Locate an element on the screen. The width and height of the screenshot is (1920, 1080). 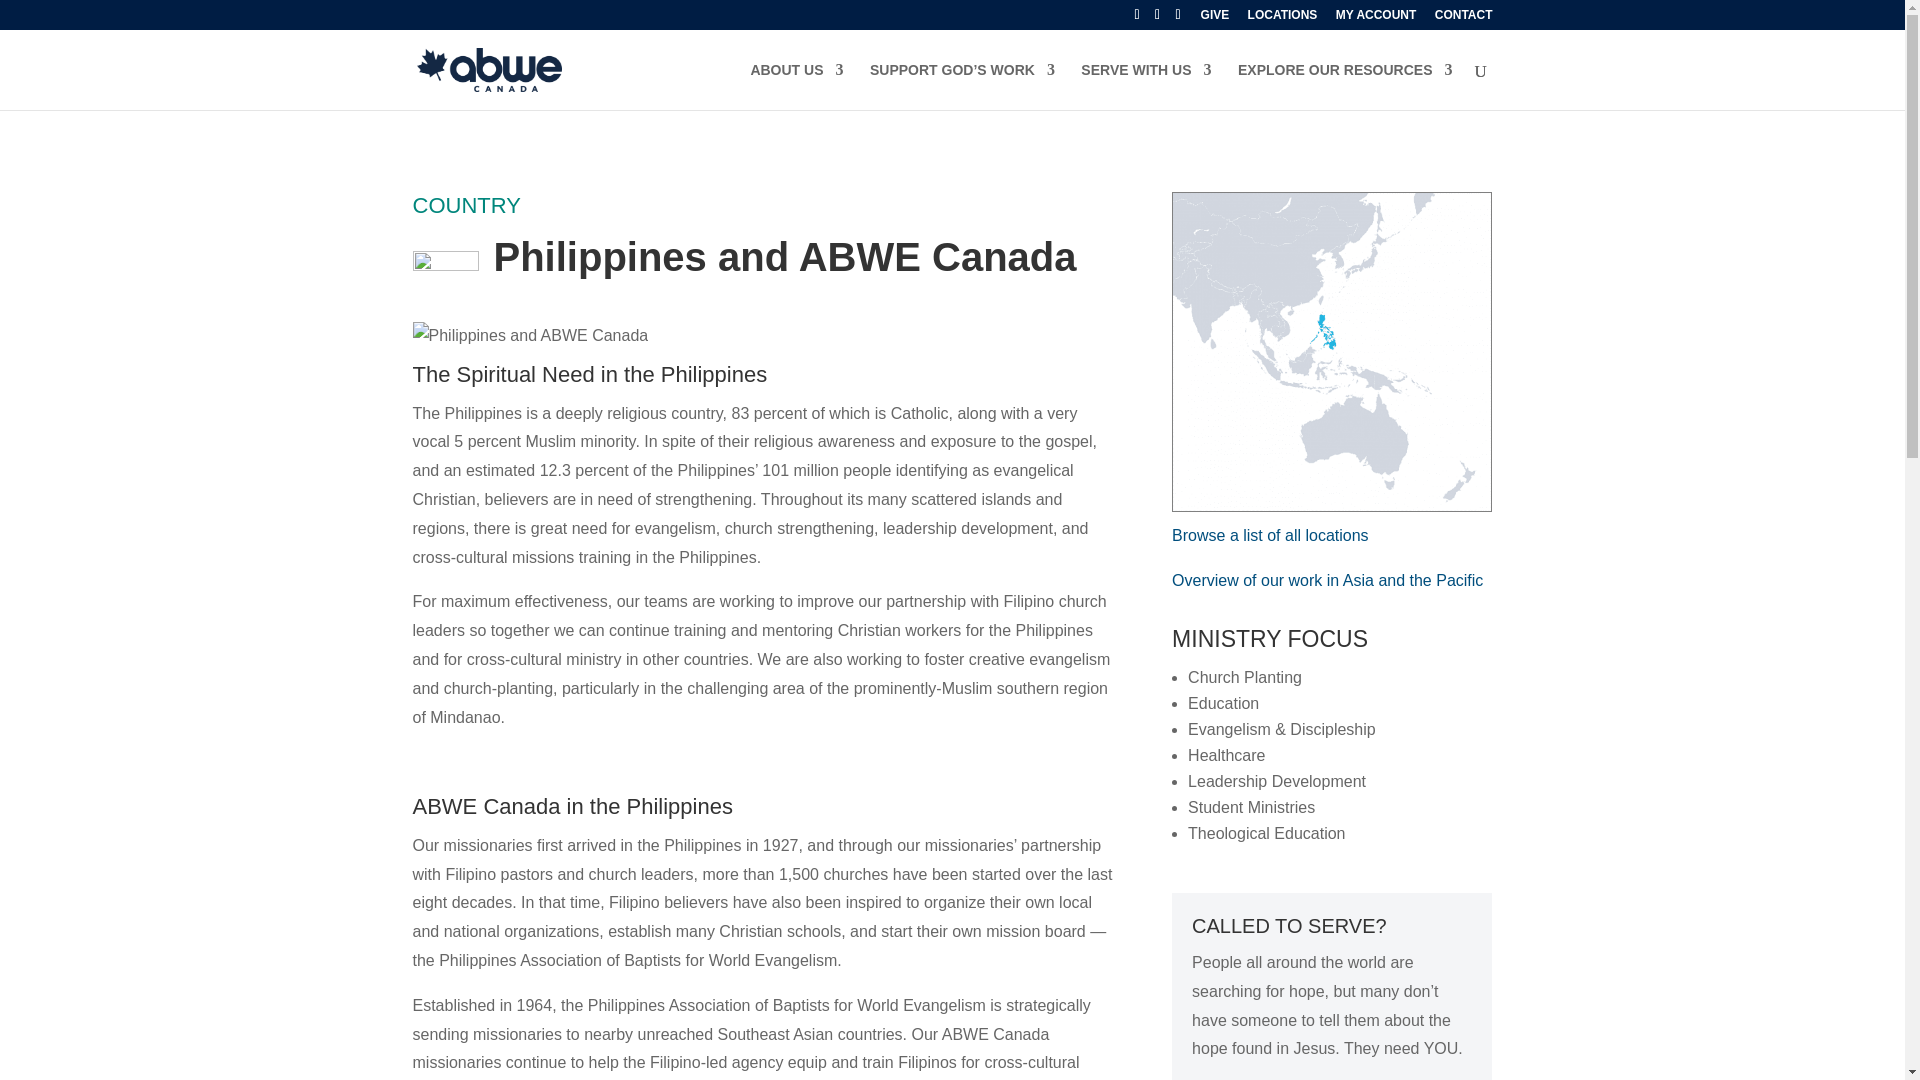
Browse a list of all locations is located at coordinates (1270, 536).